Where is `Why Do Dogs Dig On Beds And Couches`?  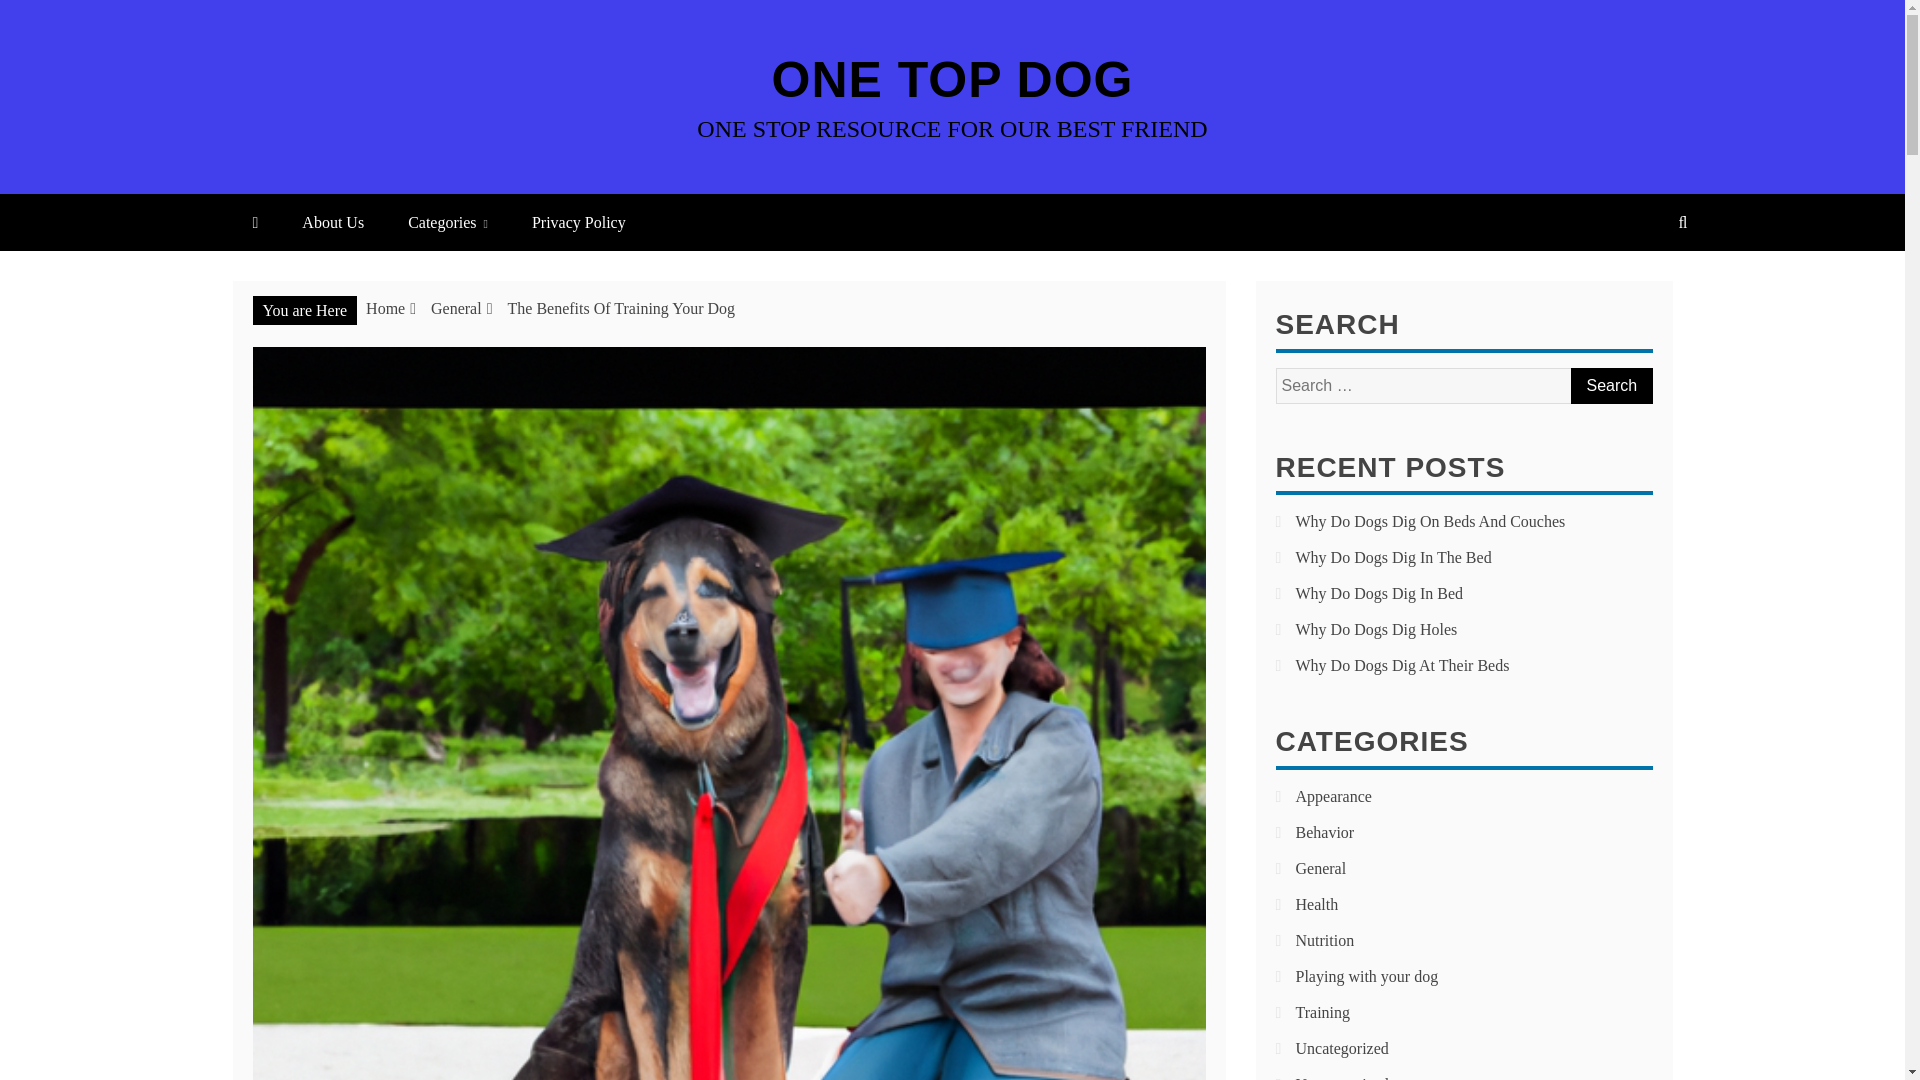 Why Do Dogs Dig On Beds And Couches is located at coordinates (1431, 522).